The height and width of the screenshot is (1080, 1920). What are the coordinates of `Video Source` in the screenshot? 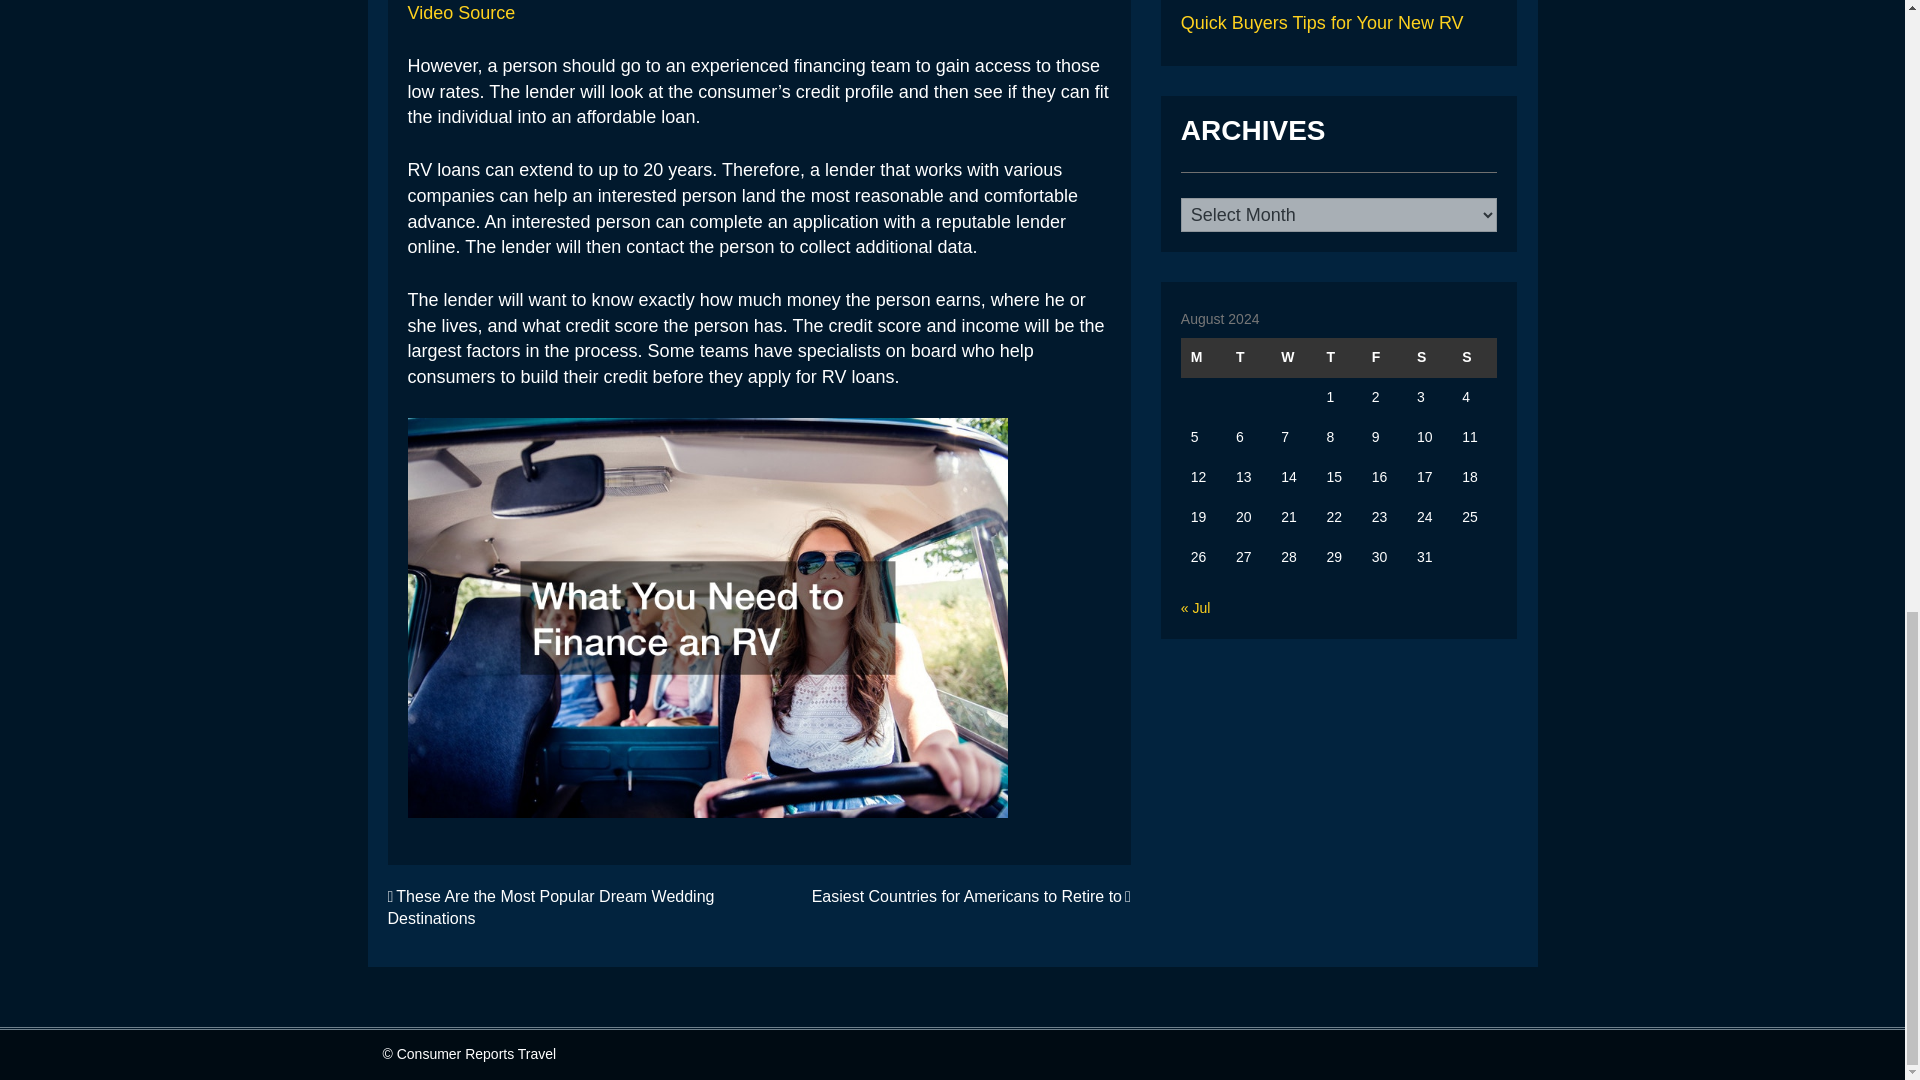 It's located at (462, 12).